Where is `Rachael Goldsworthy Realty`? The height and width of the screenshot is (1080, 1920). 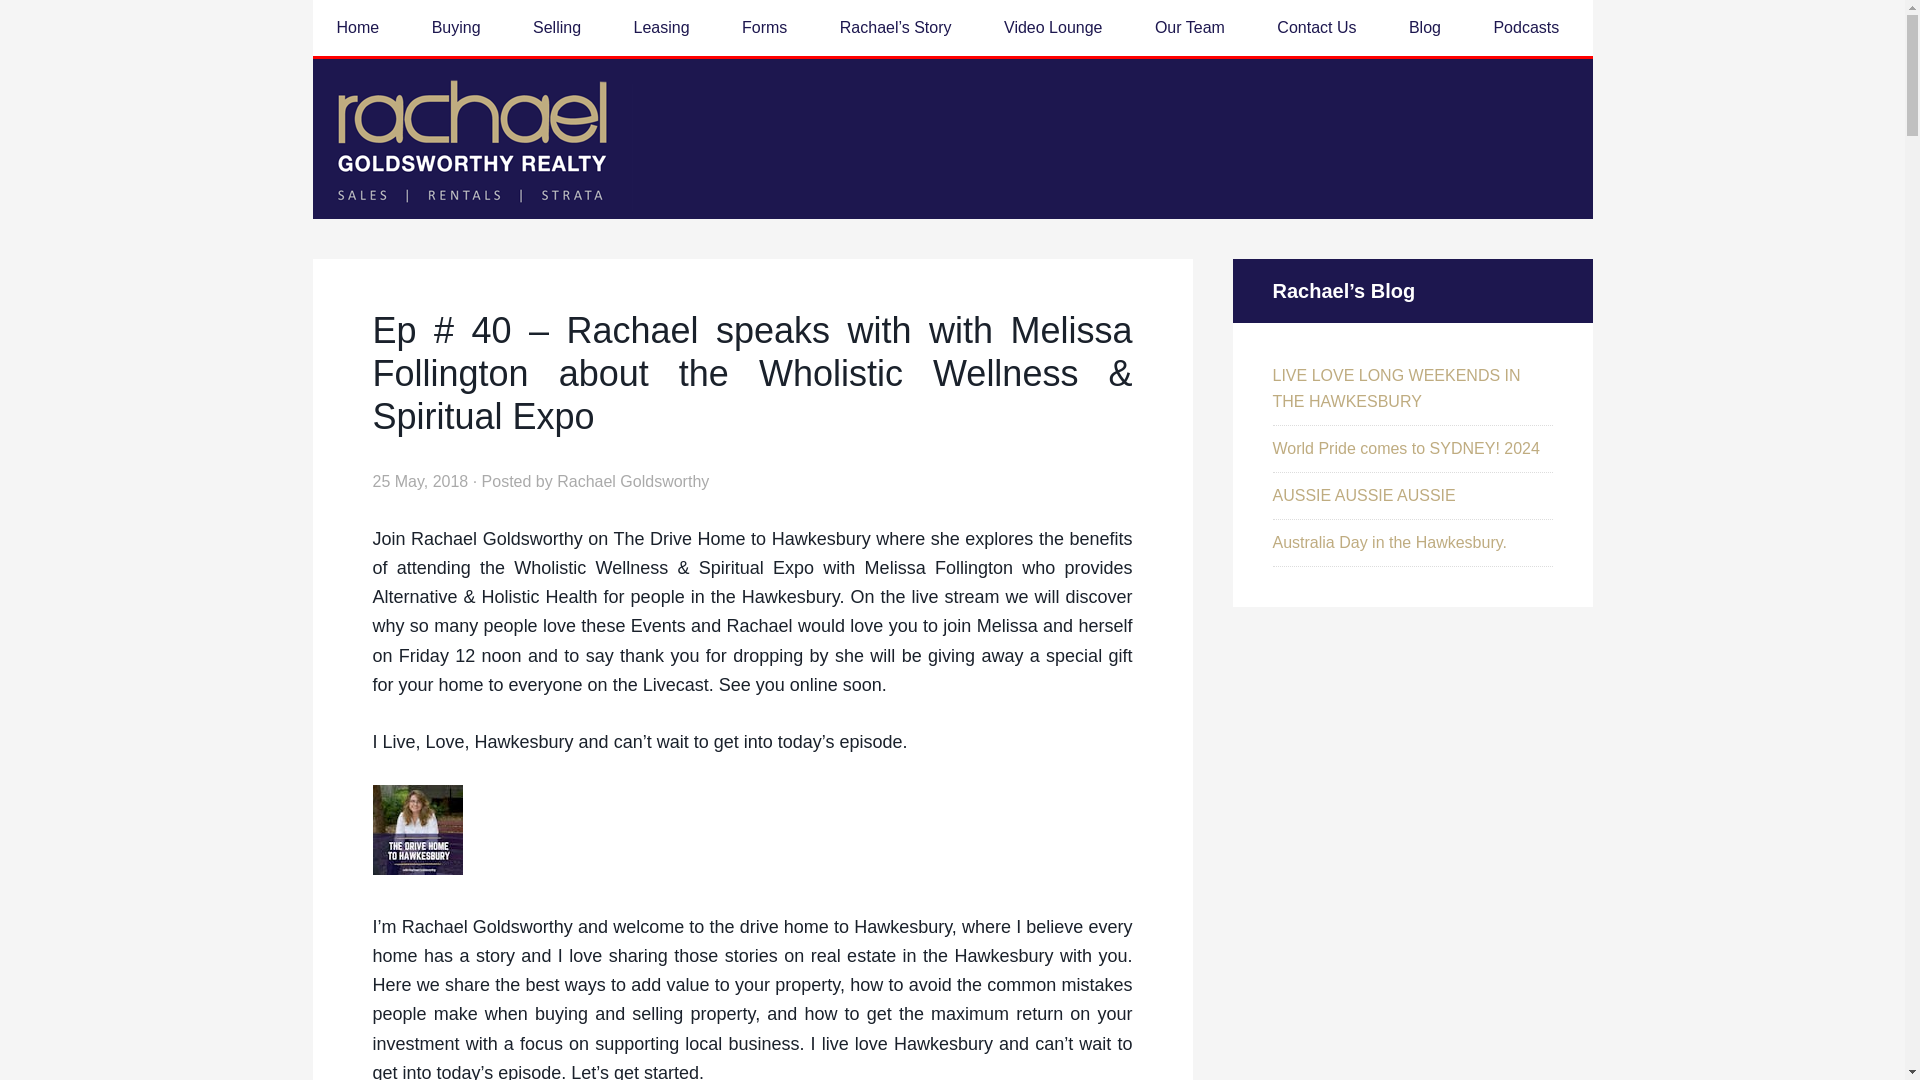
Rachael Goldsworthy Realty is located at coordinates (471, 139).